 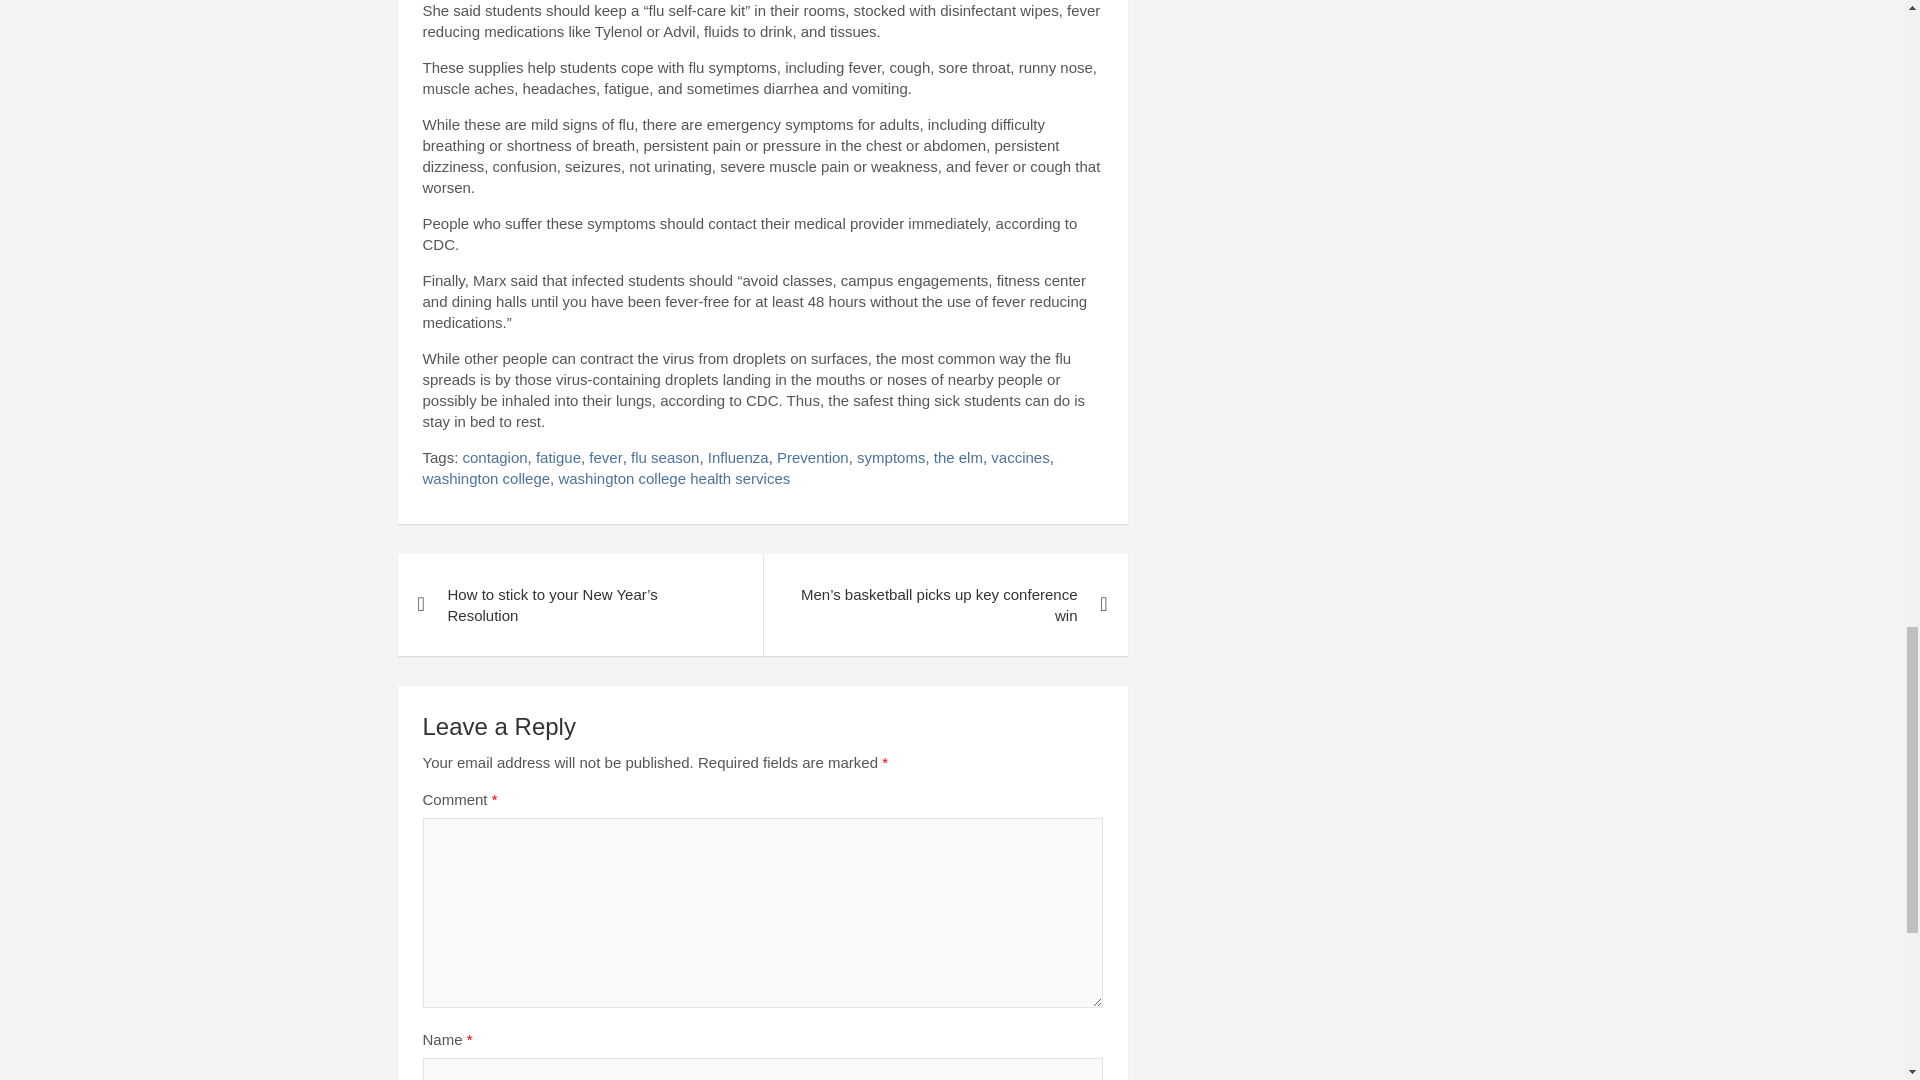 What do you see at coordinates (486, 478) in the screenshot?
I see `washington college` at bounding box center [486, 478].